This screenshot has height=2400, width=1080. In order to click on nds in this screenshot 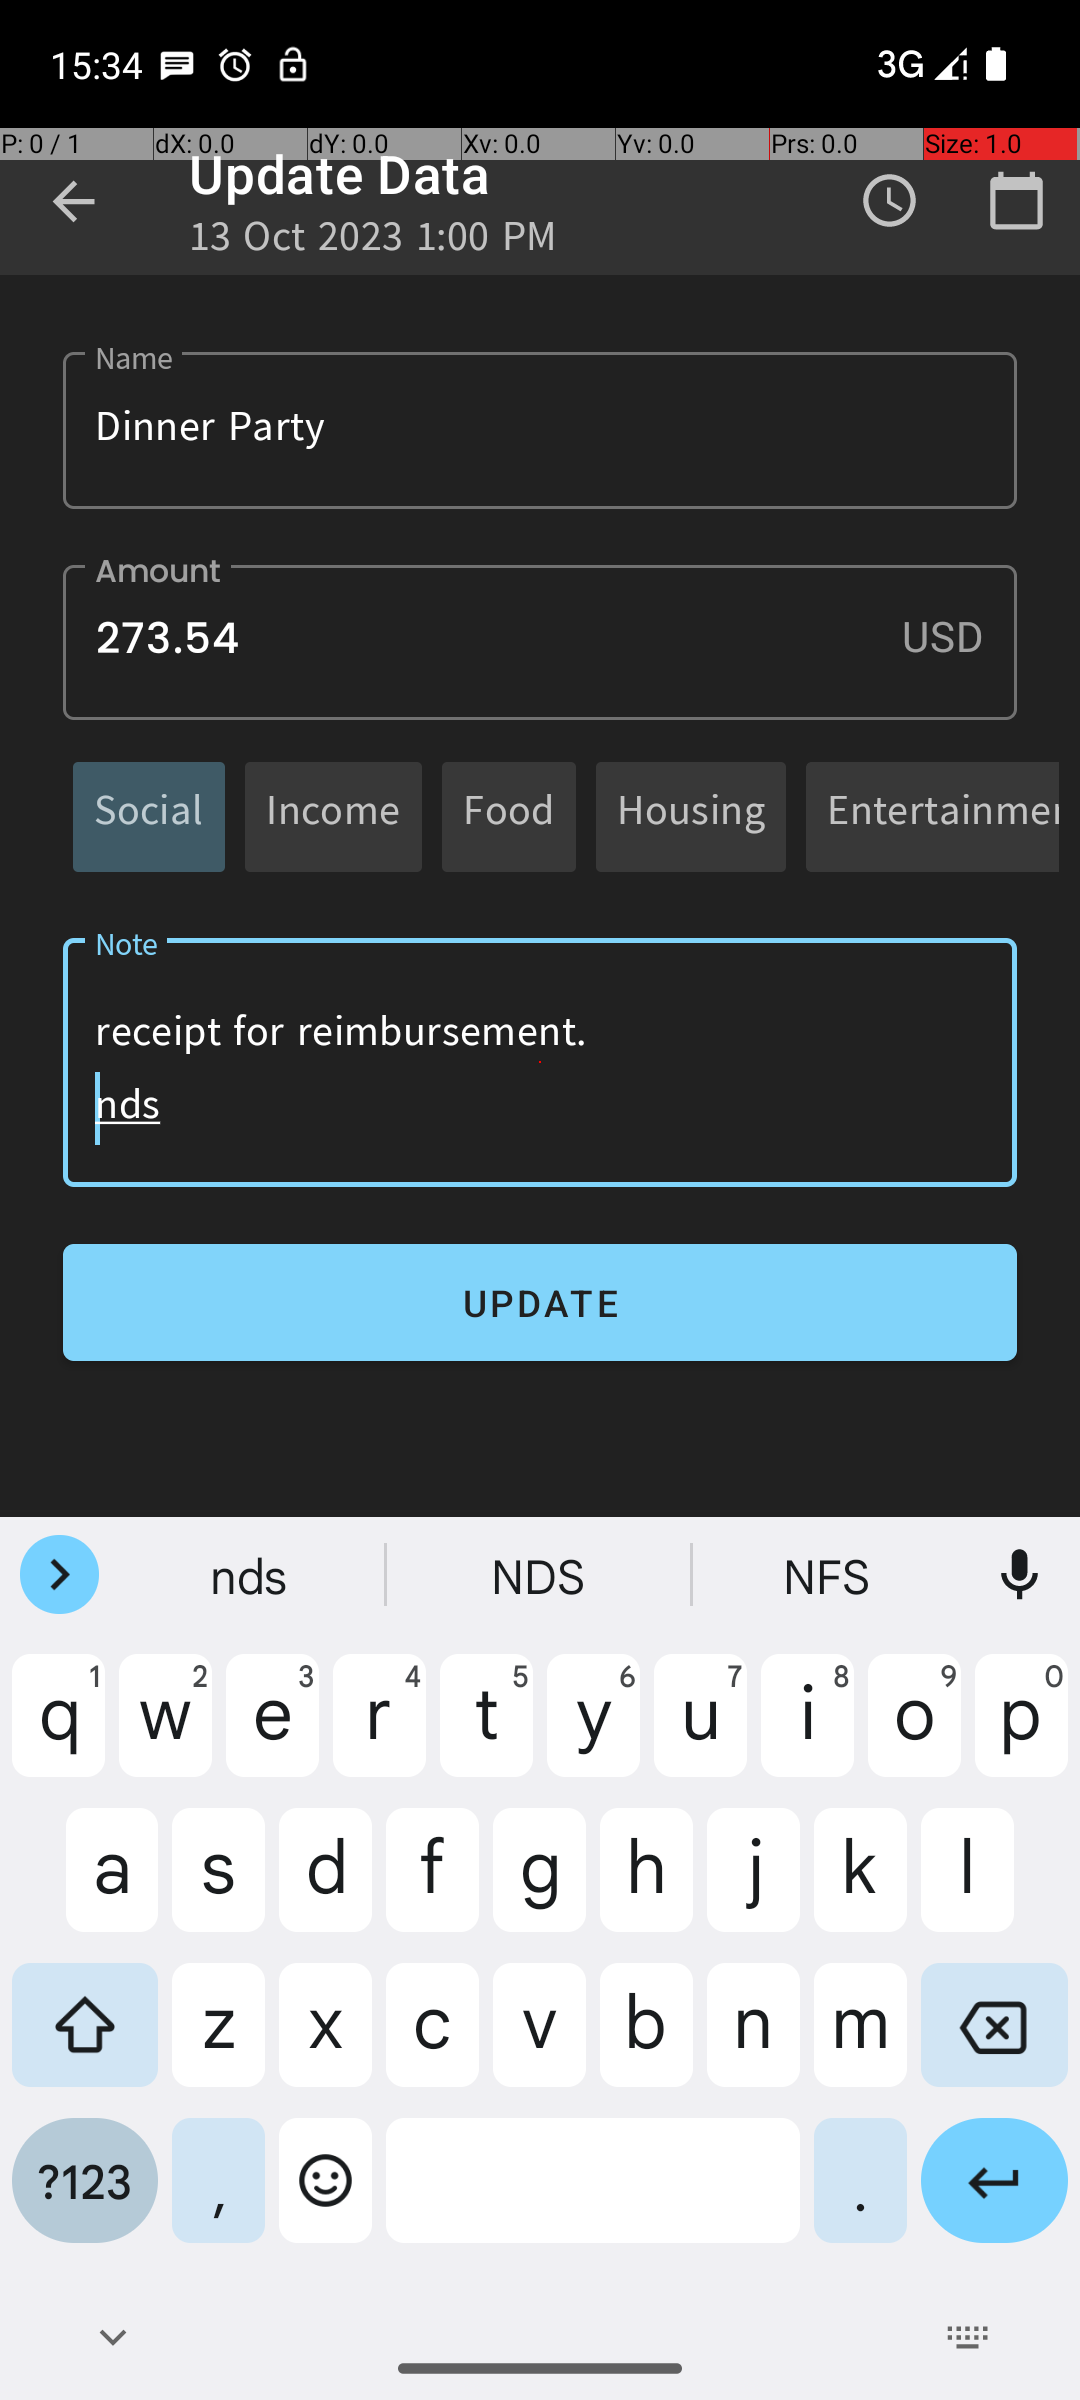, I will do `click(251, 1575)`.